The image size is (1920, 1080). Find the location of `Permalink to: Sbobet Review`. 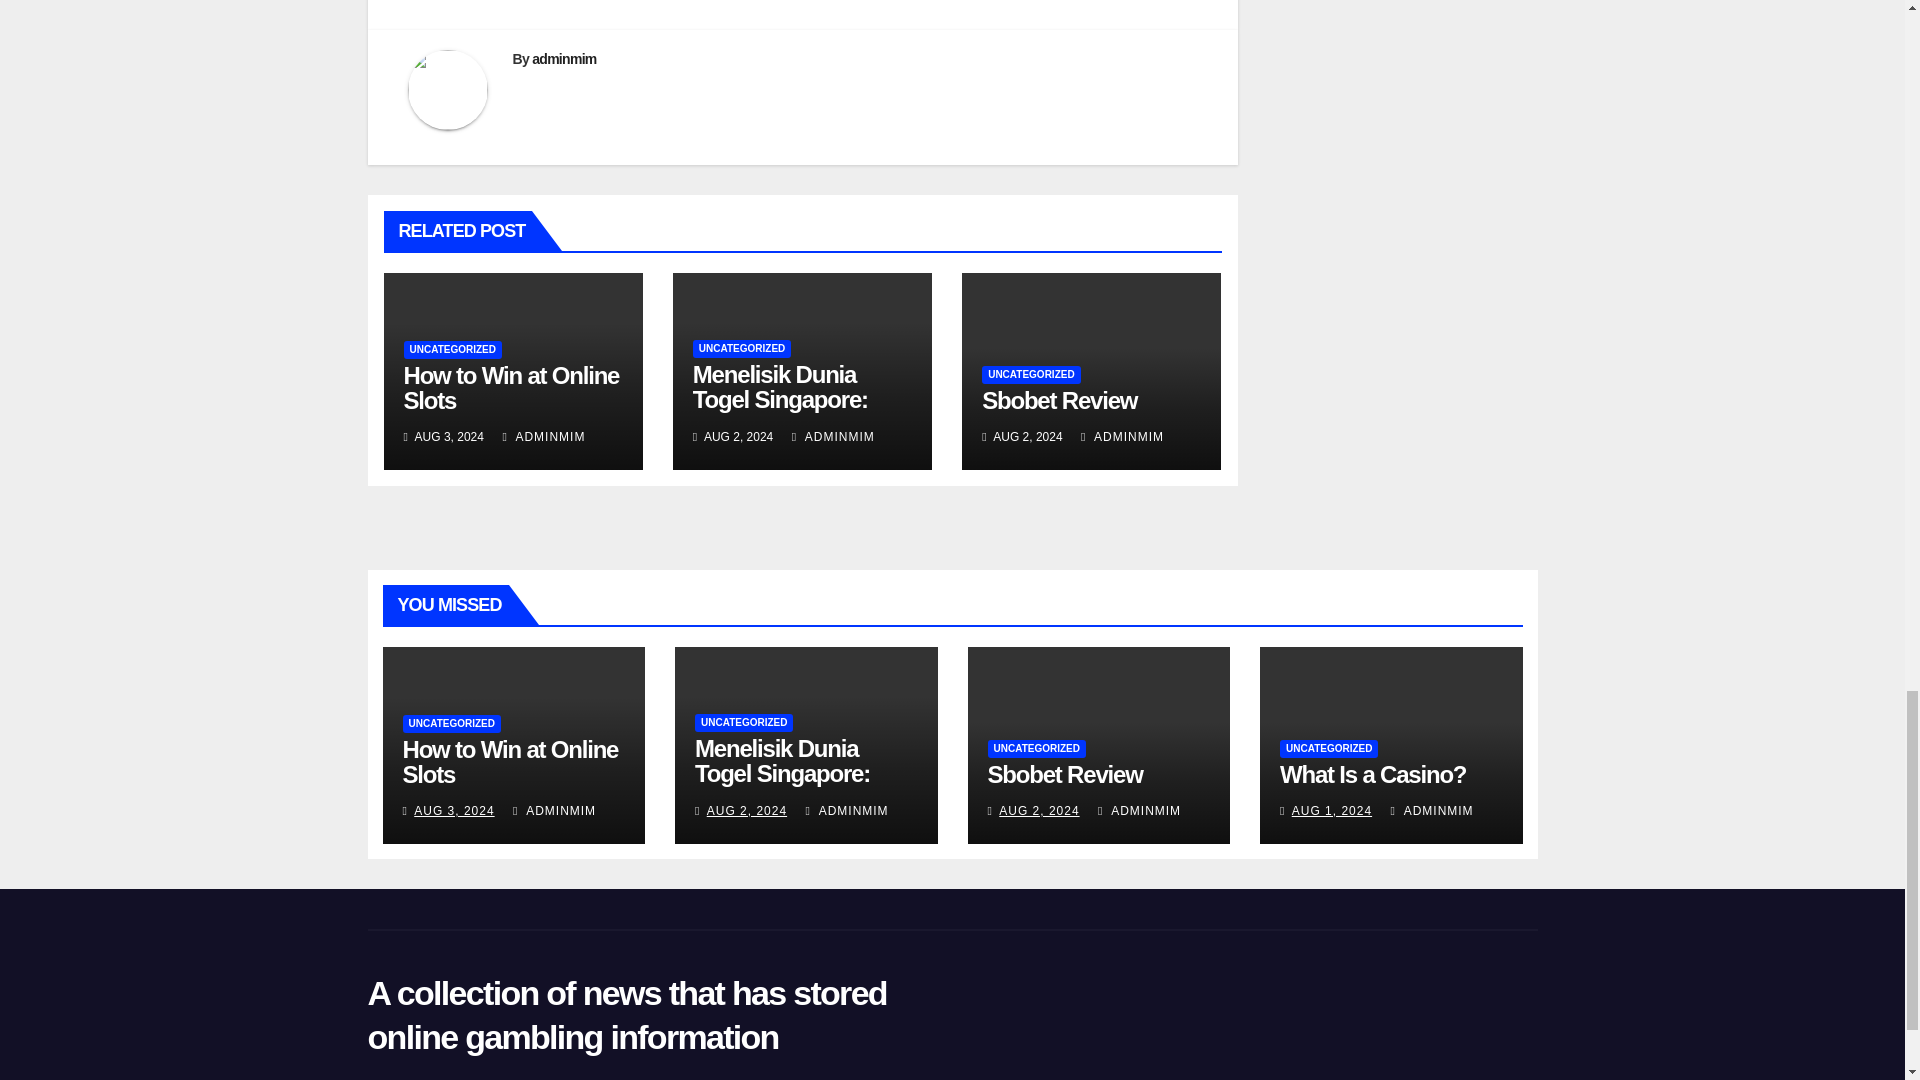

Permalink to: Sbobet Review is located at coordinates (1058, 400).